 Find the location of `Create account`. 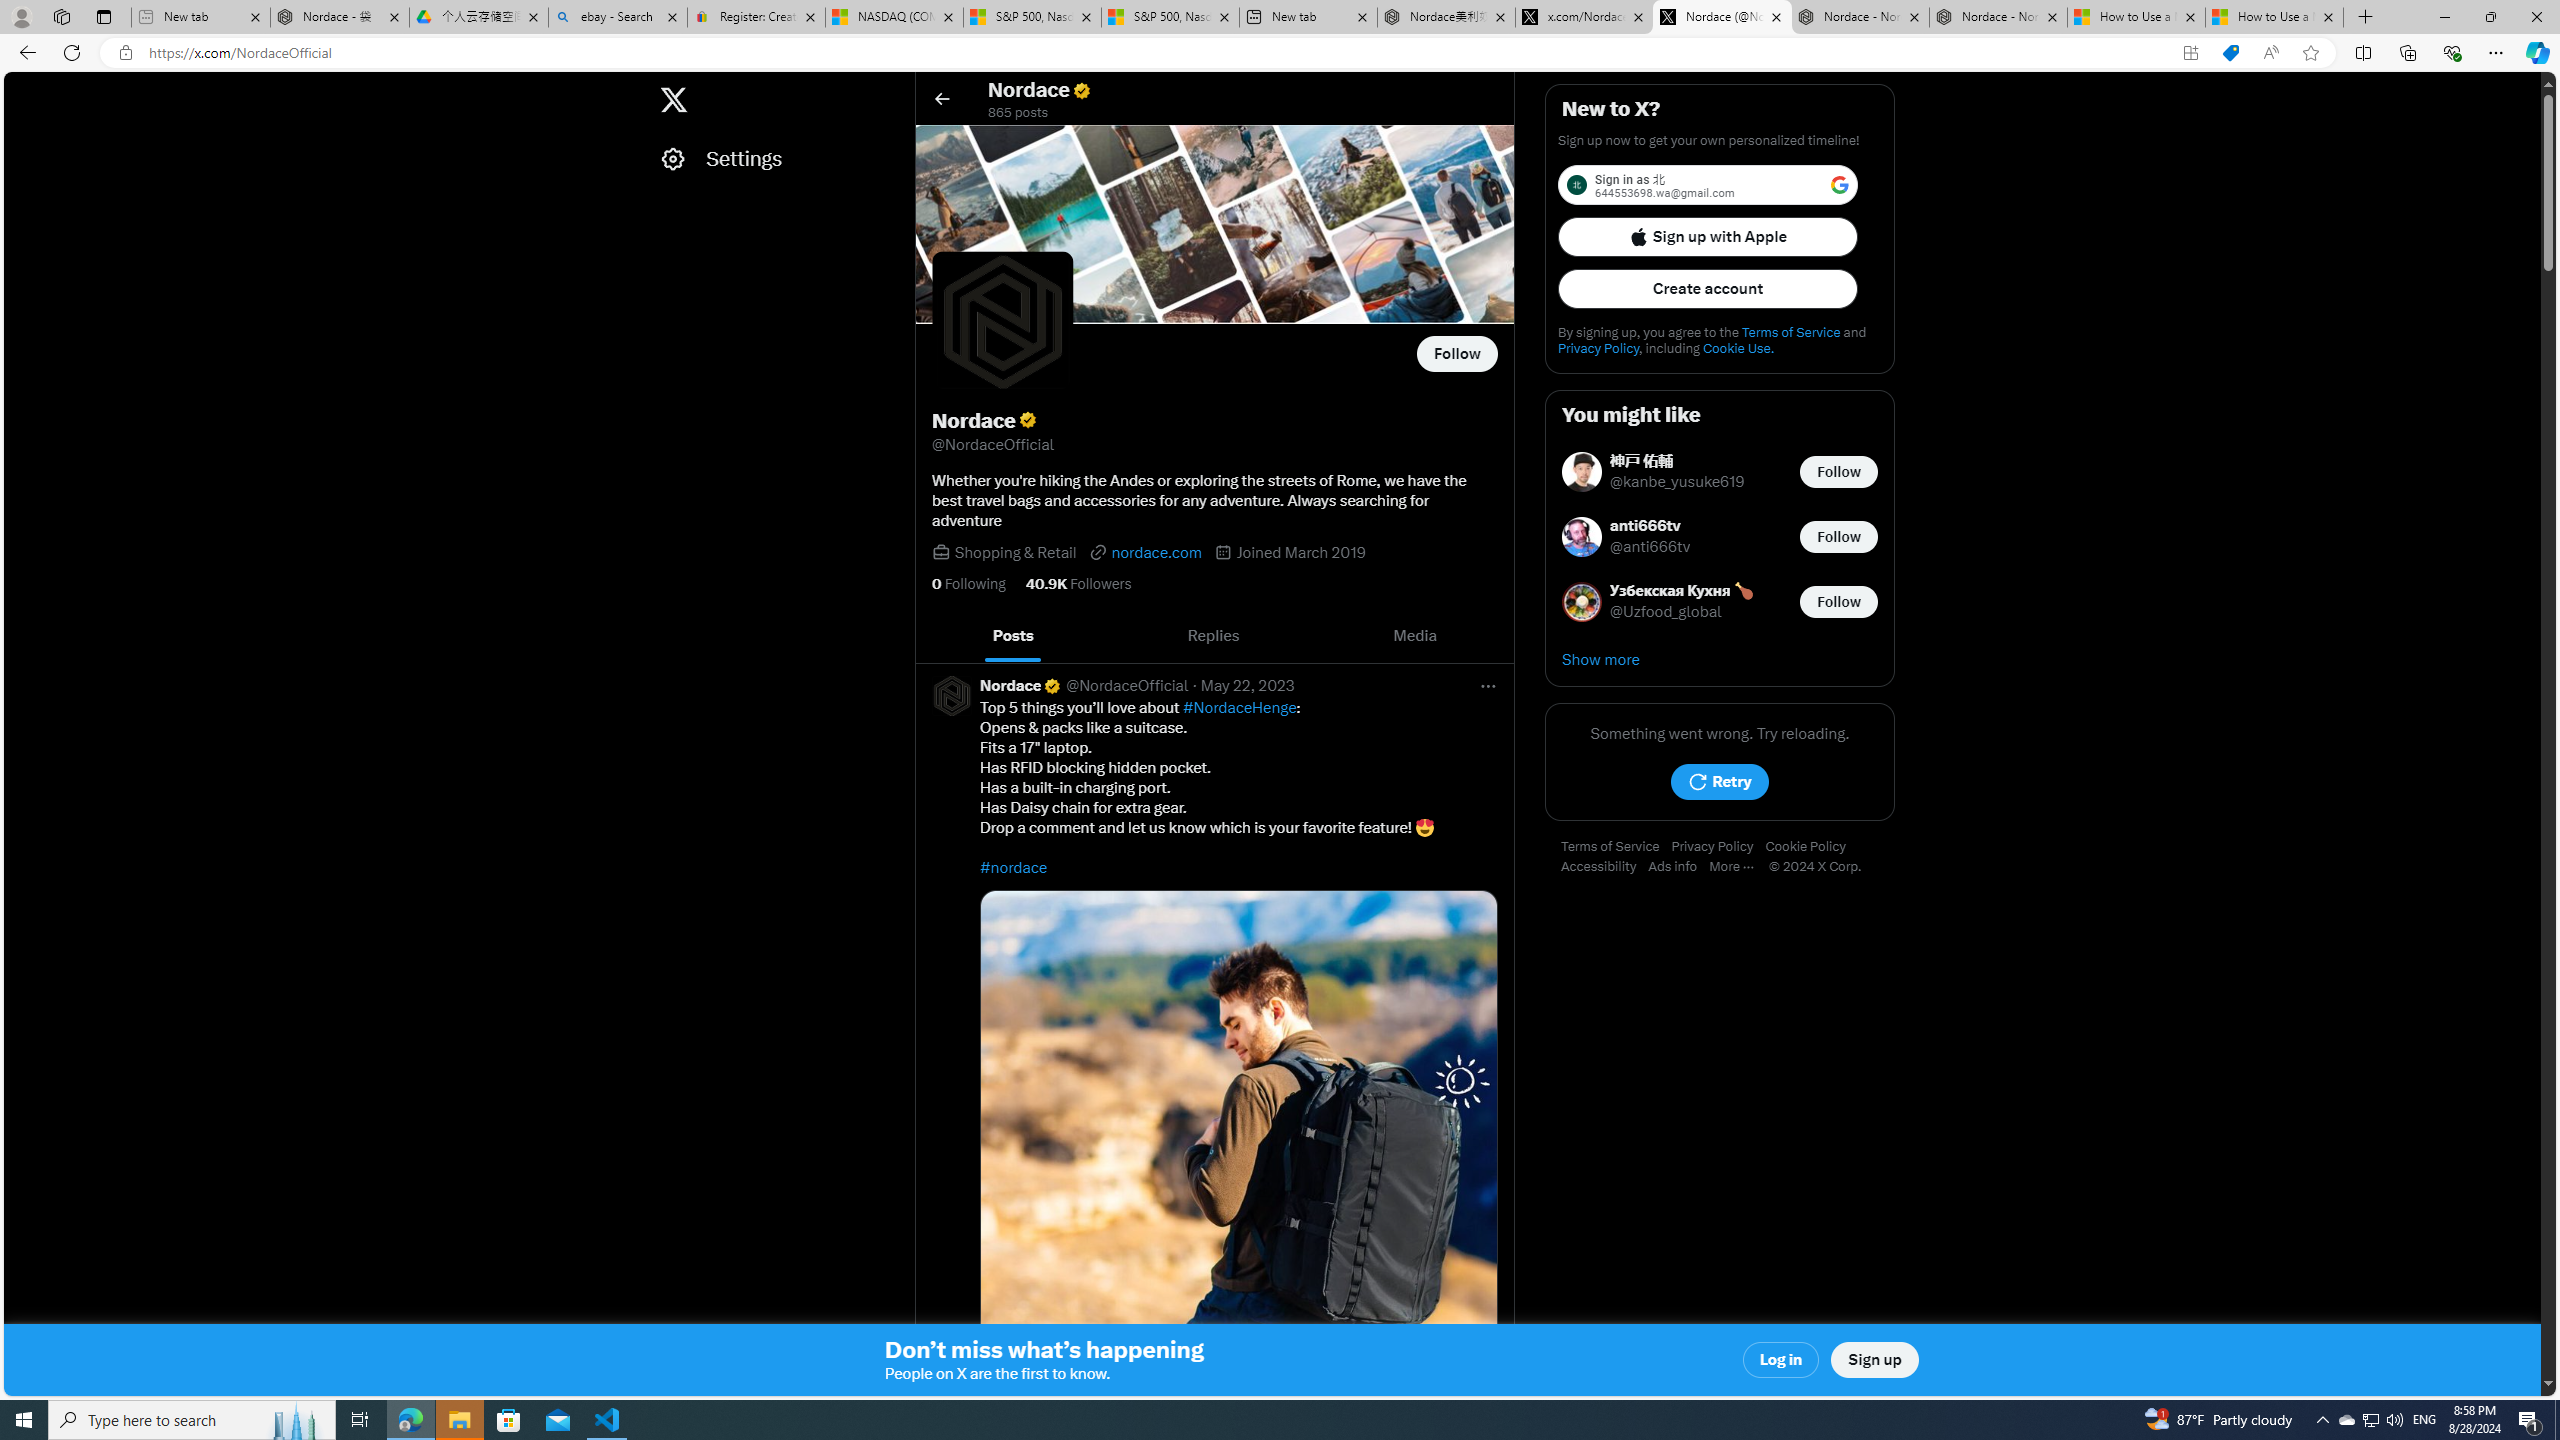

Create account is located at coordinates (1708, 289).